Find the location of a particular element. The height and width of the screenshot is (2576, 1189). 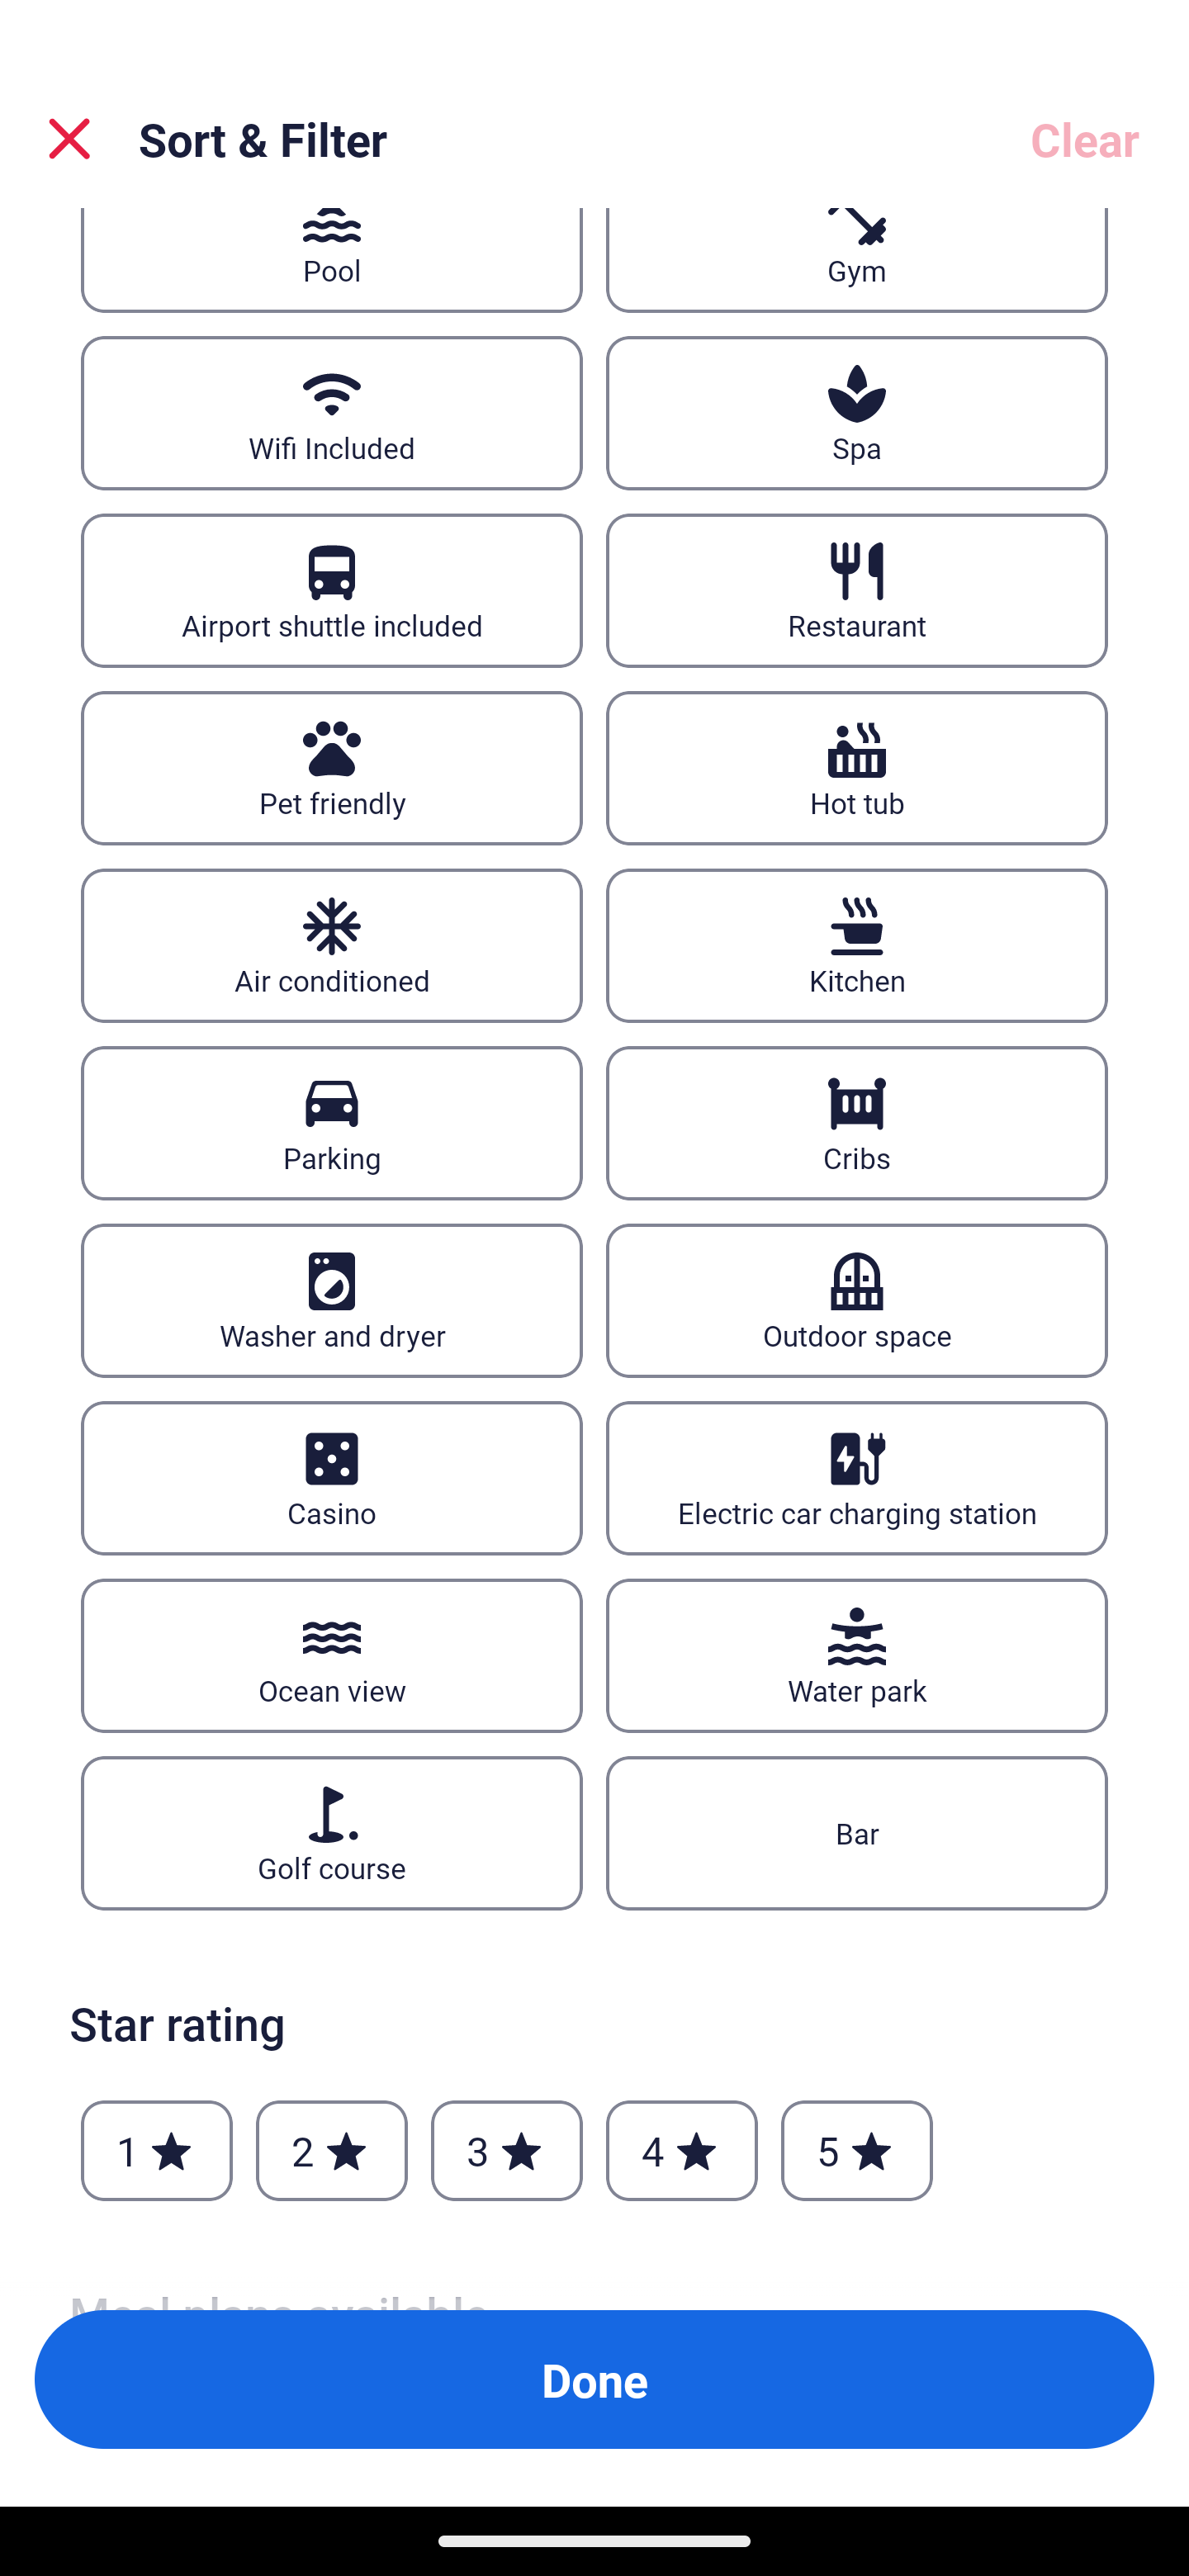

Parking is located at coordinates (331, 1123).